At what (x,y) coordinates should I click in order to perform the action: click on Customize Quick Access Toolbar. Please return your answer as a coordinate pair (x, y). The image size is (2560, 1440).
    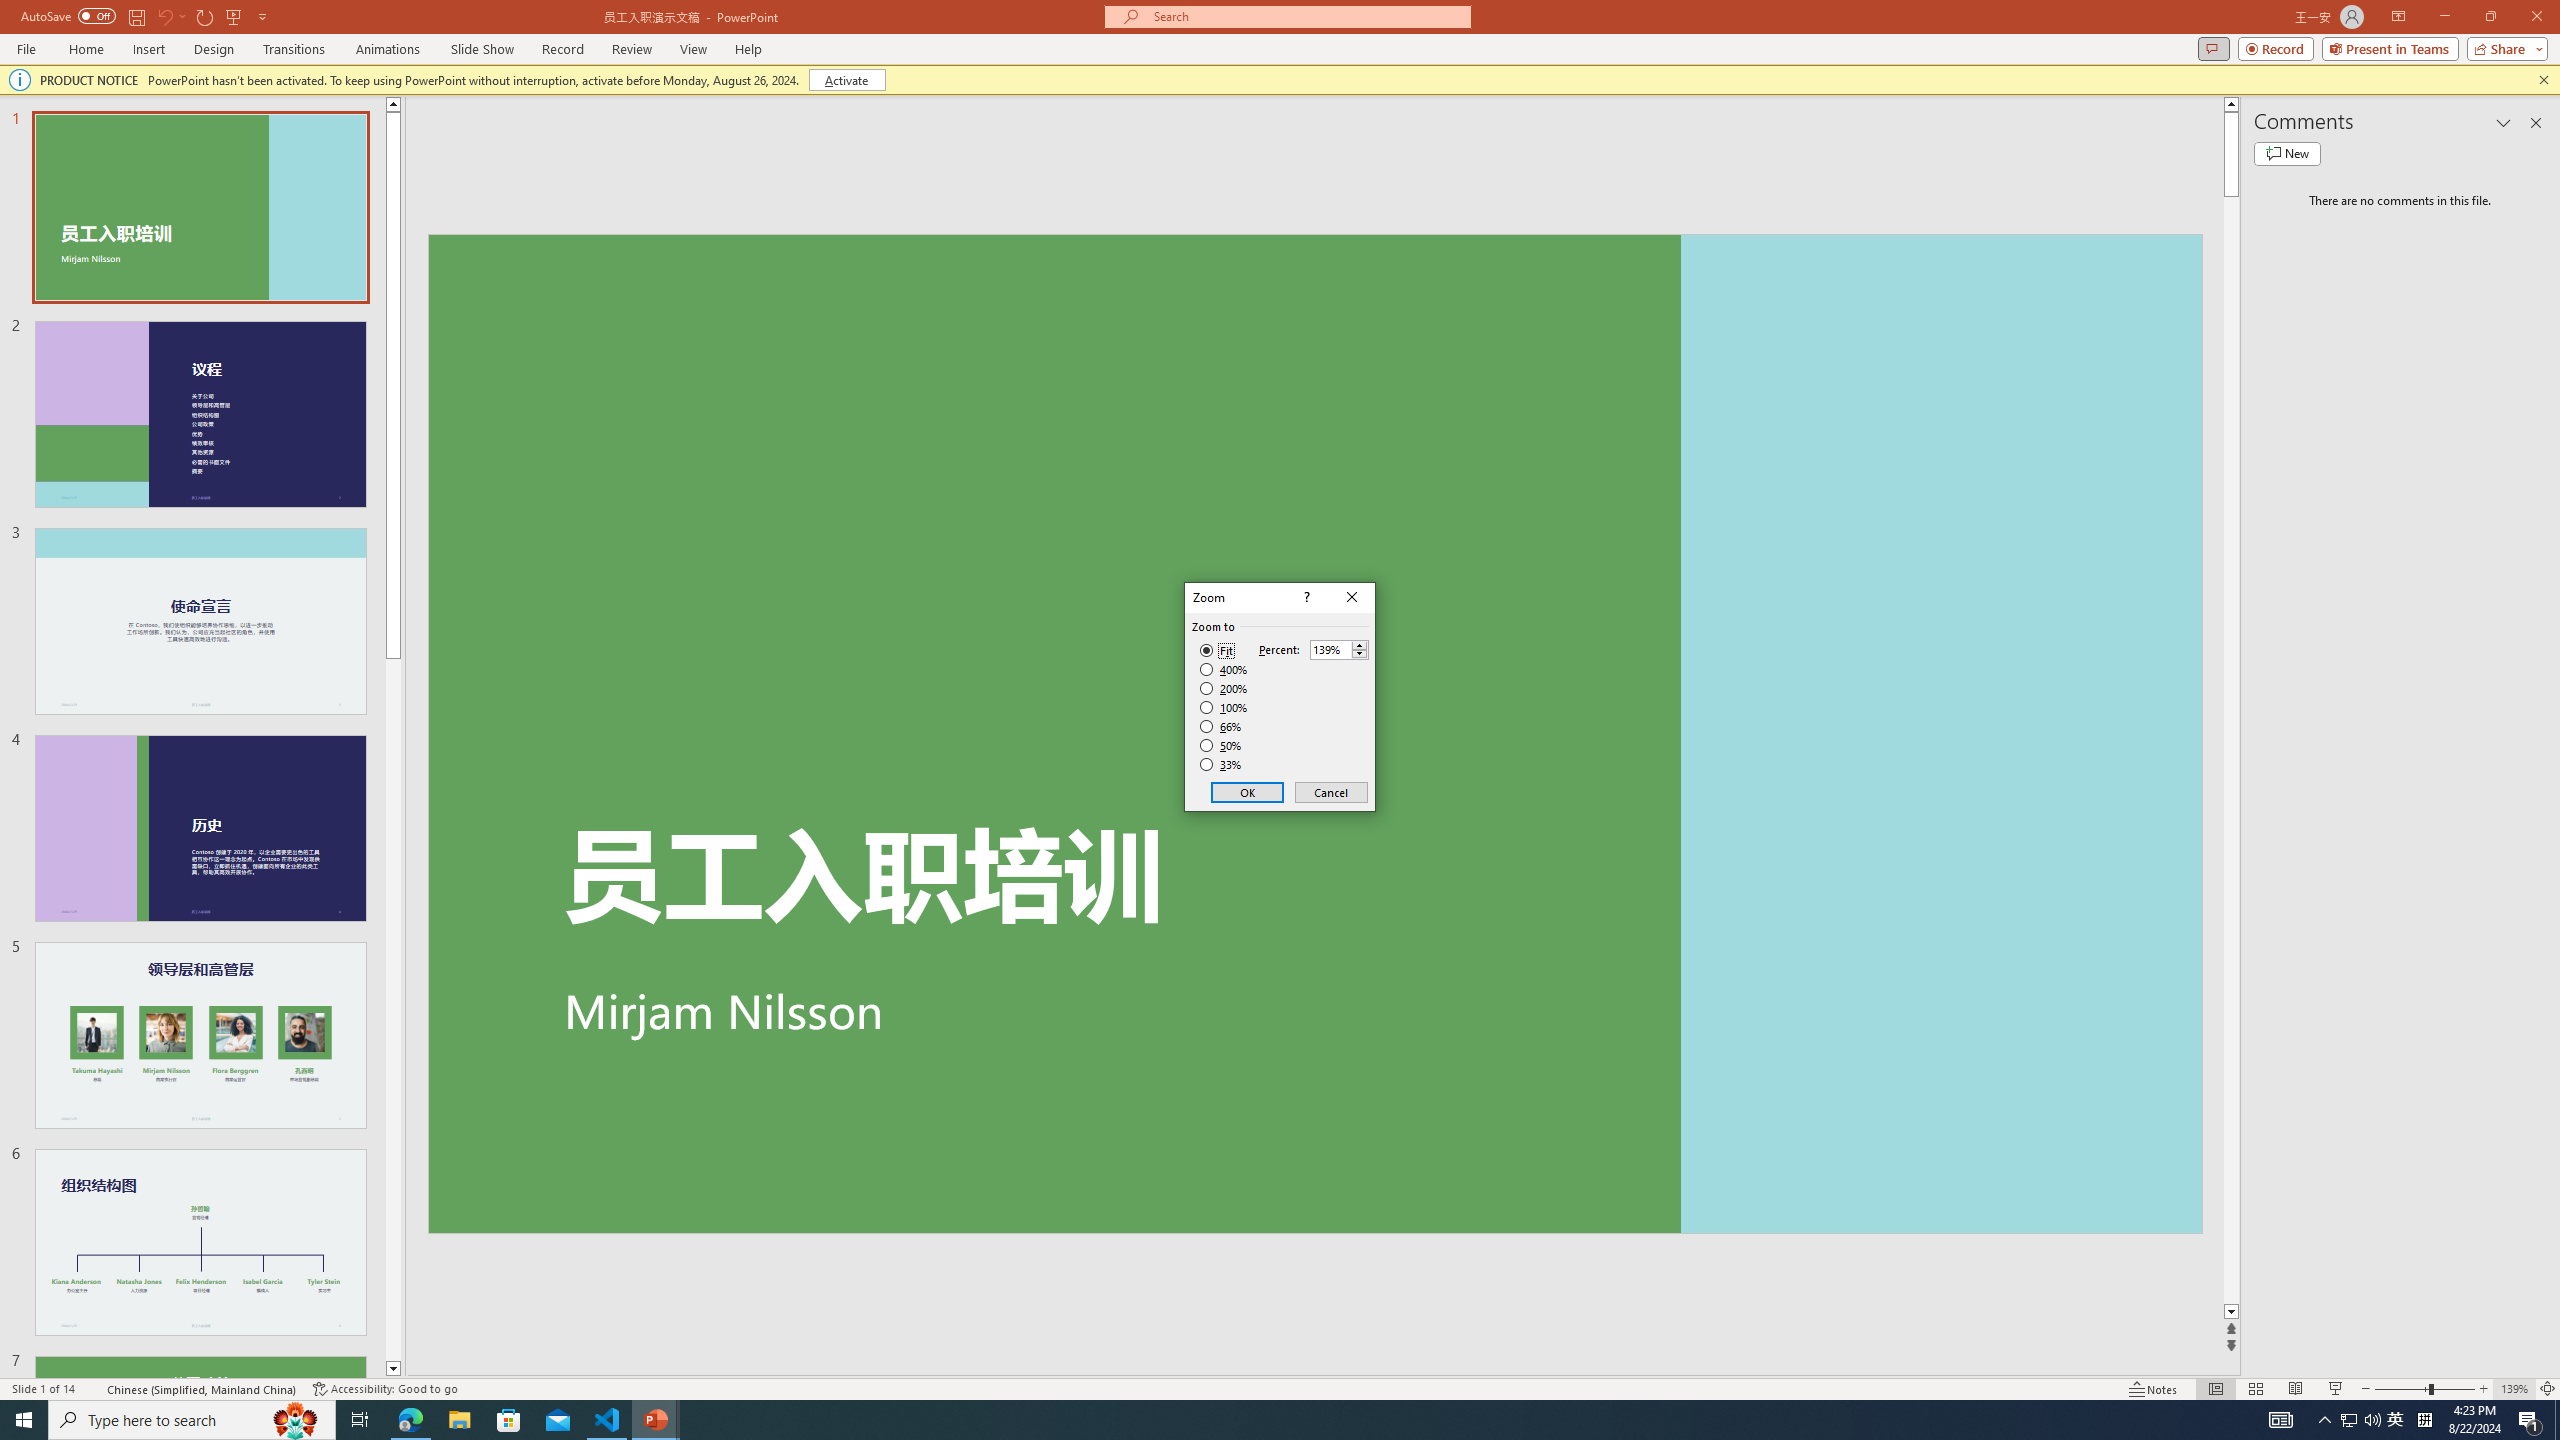
    Looking at the image, I should click on (262, 16).